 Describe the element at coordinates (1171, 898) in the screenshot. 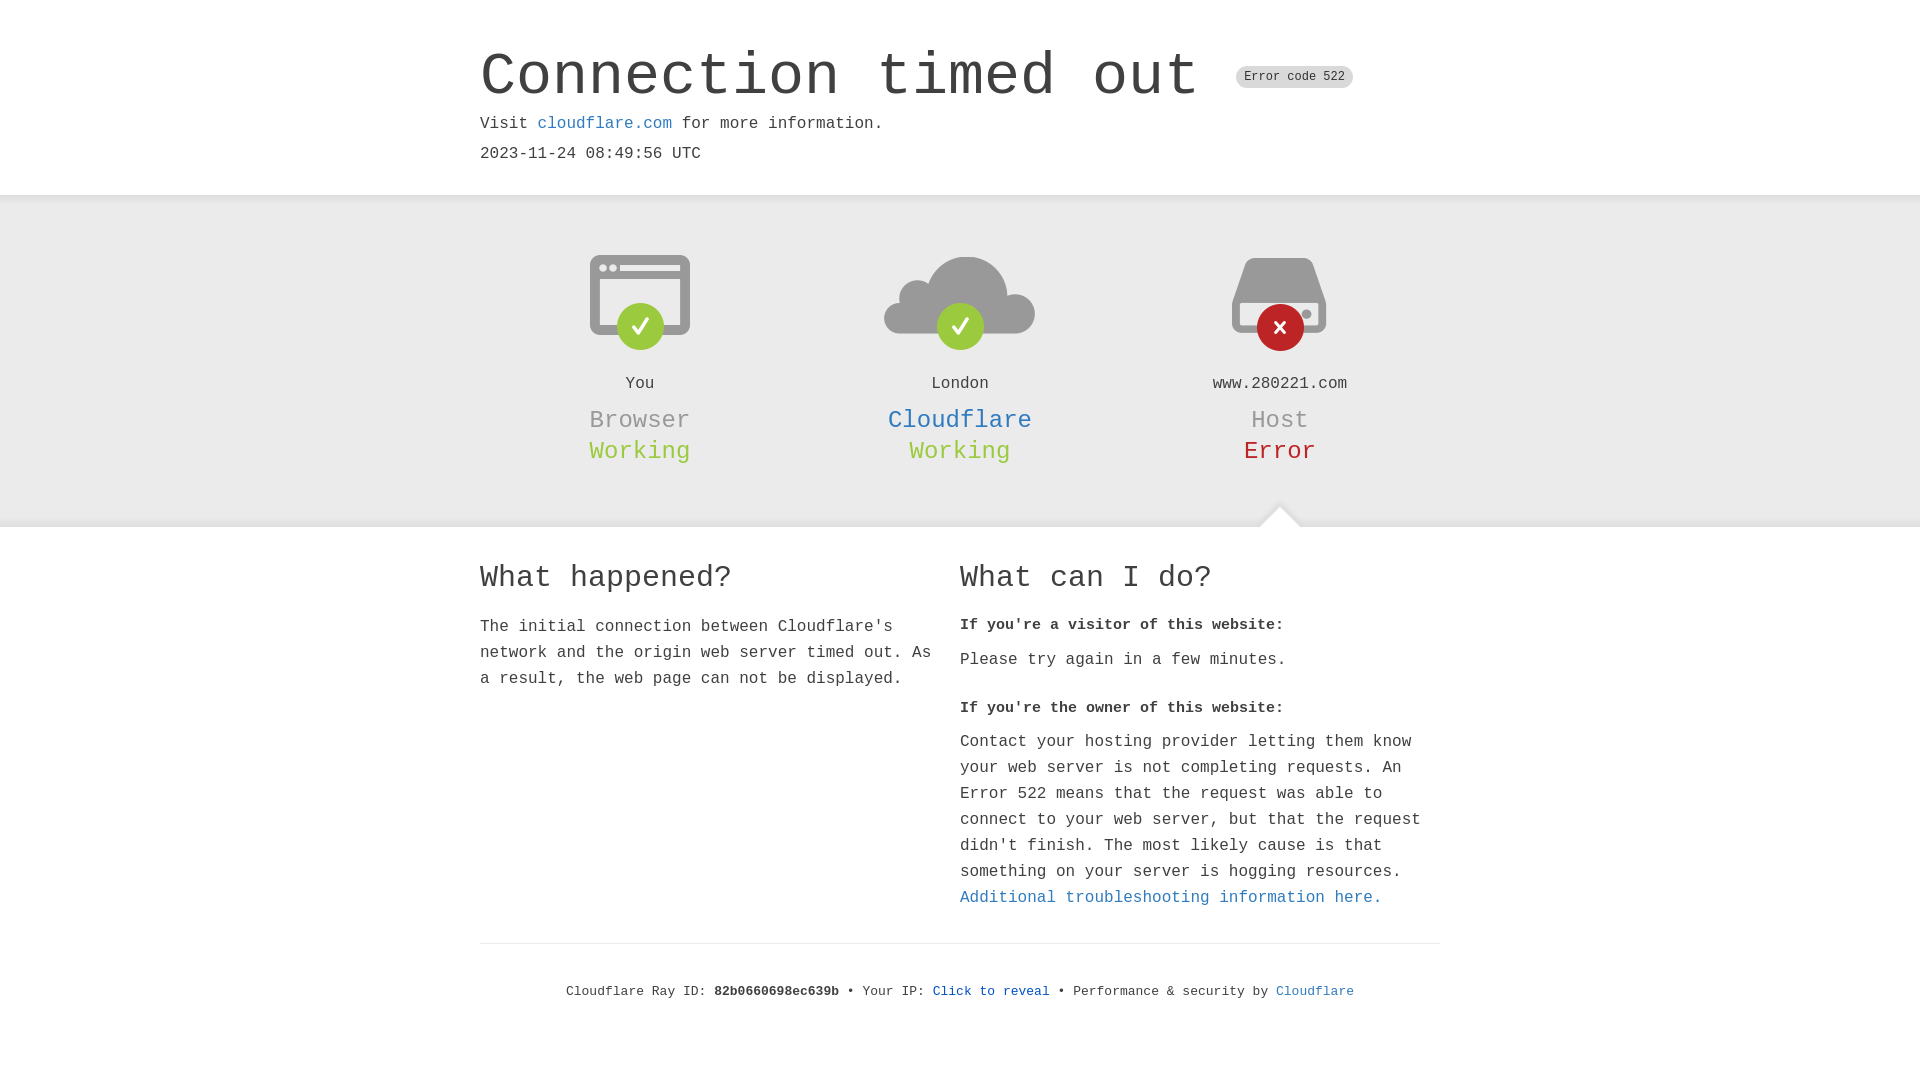

I see `Additional troubleshooting information here.` at that location.